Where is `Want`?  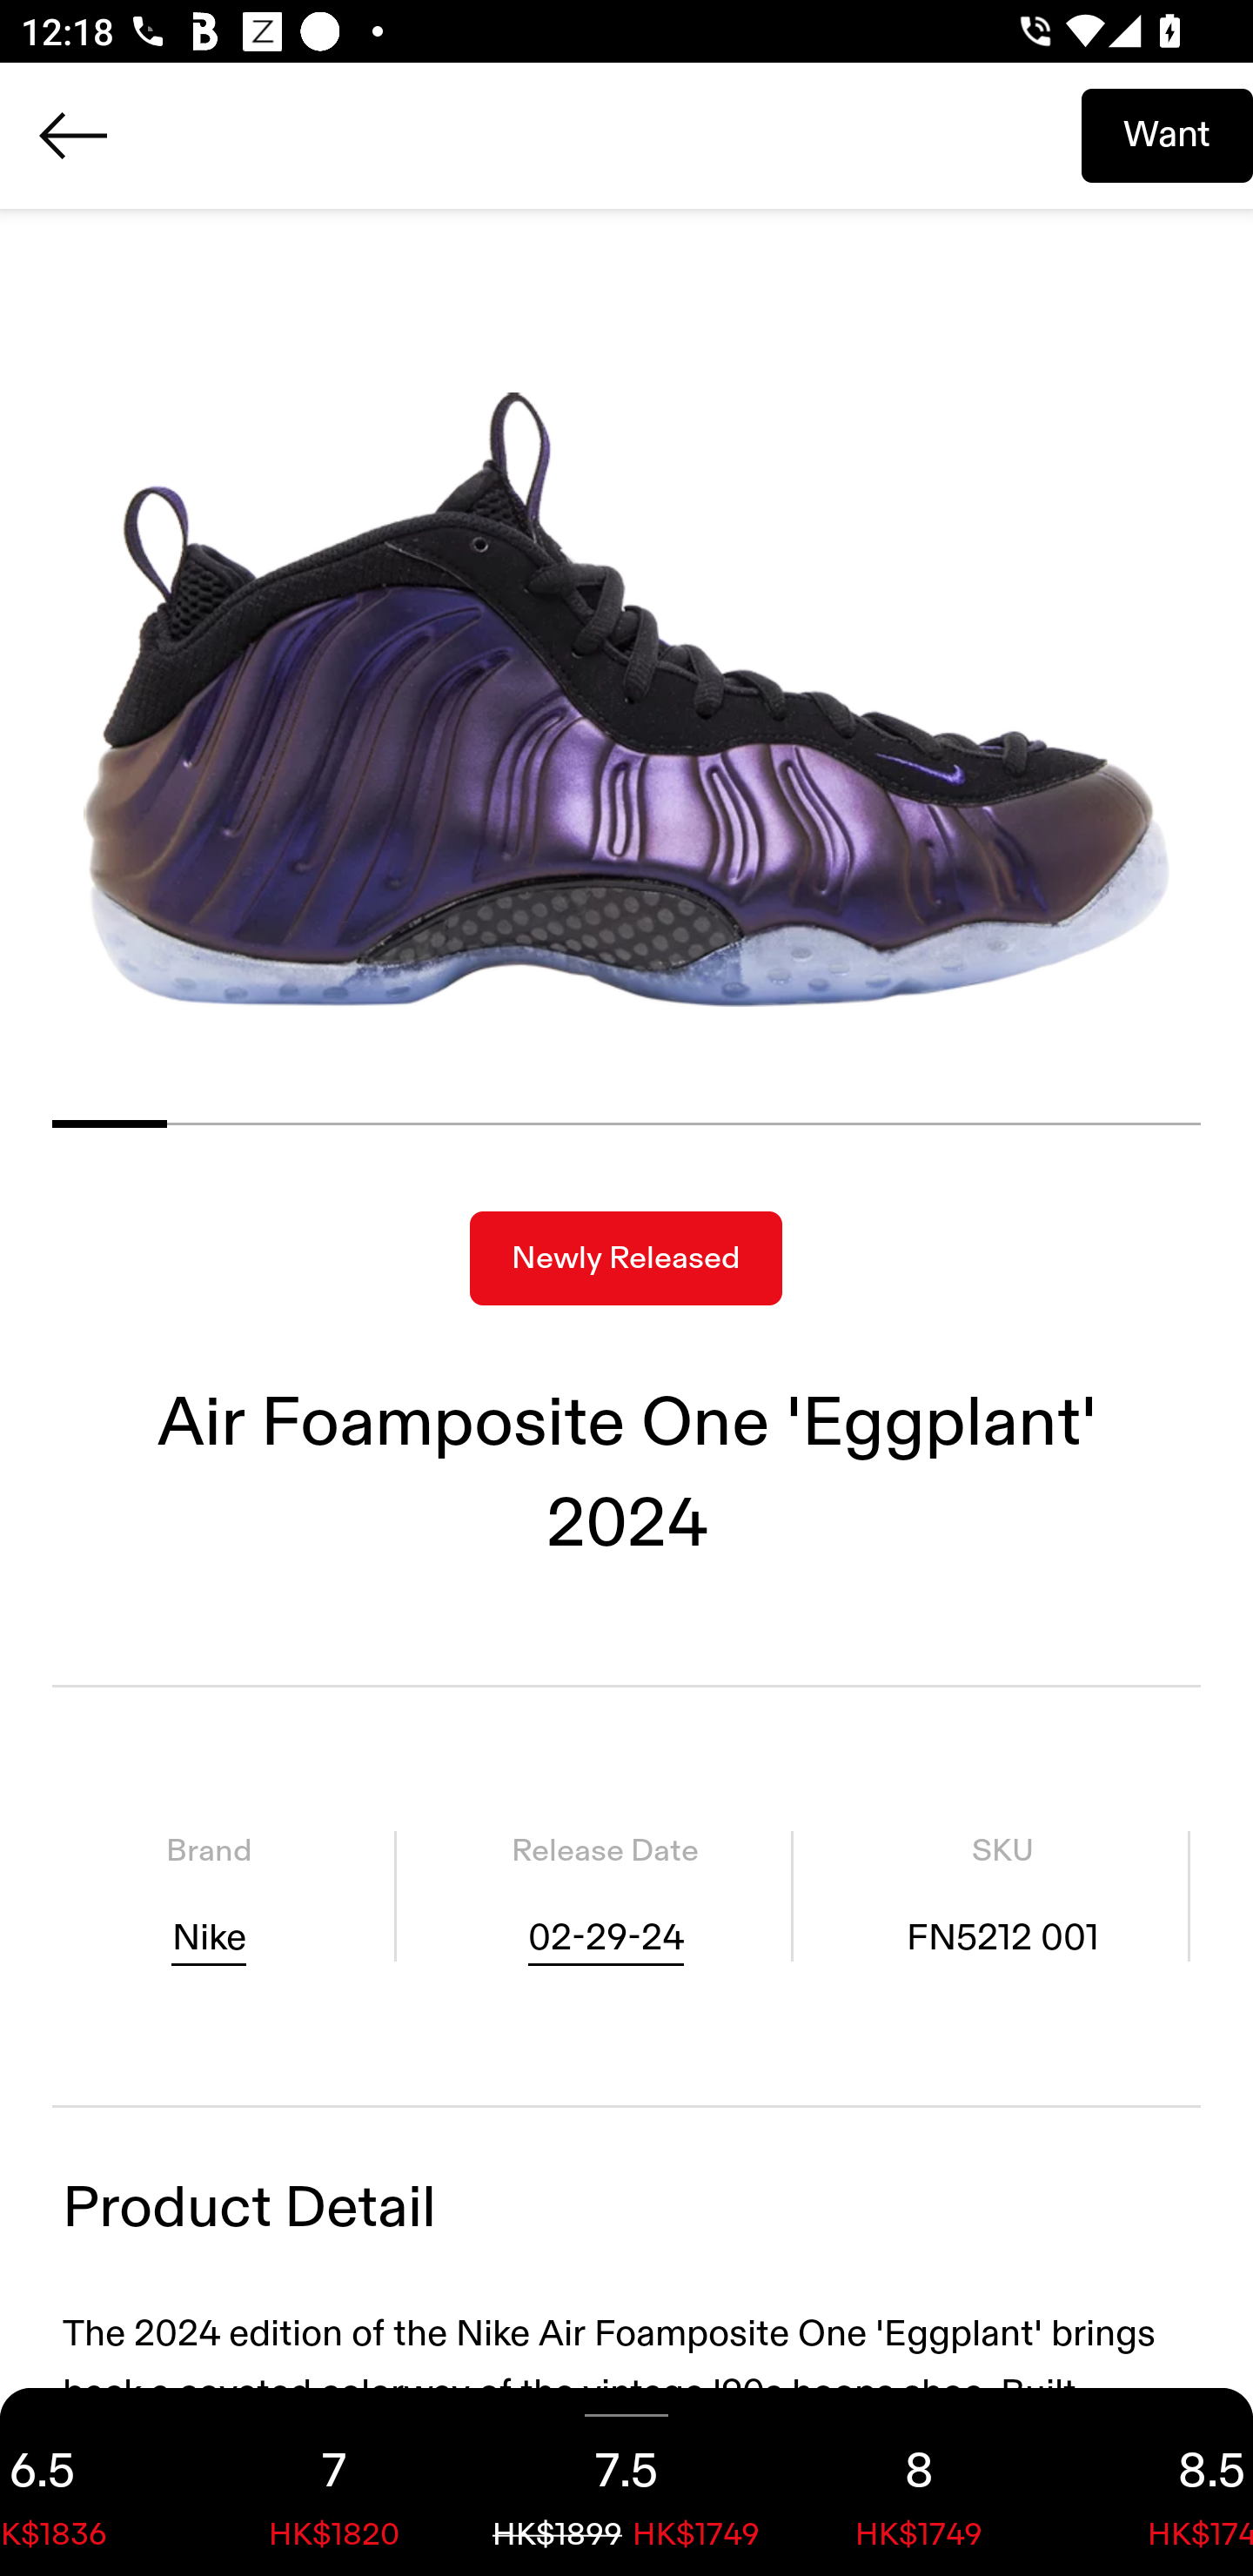
Want is located at coordinates (1167, 135).